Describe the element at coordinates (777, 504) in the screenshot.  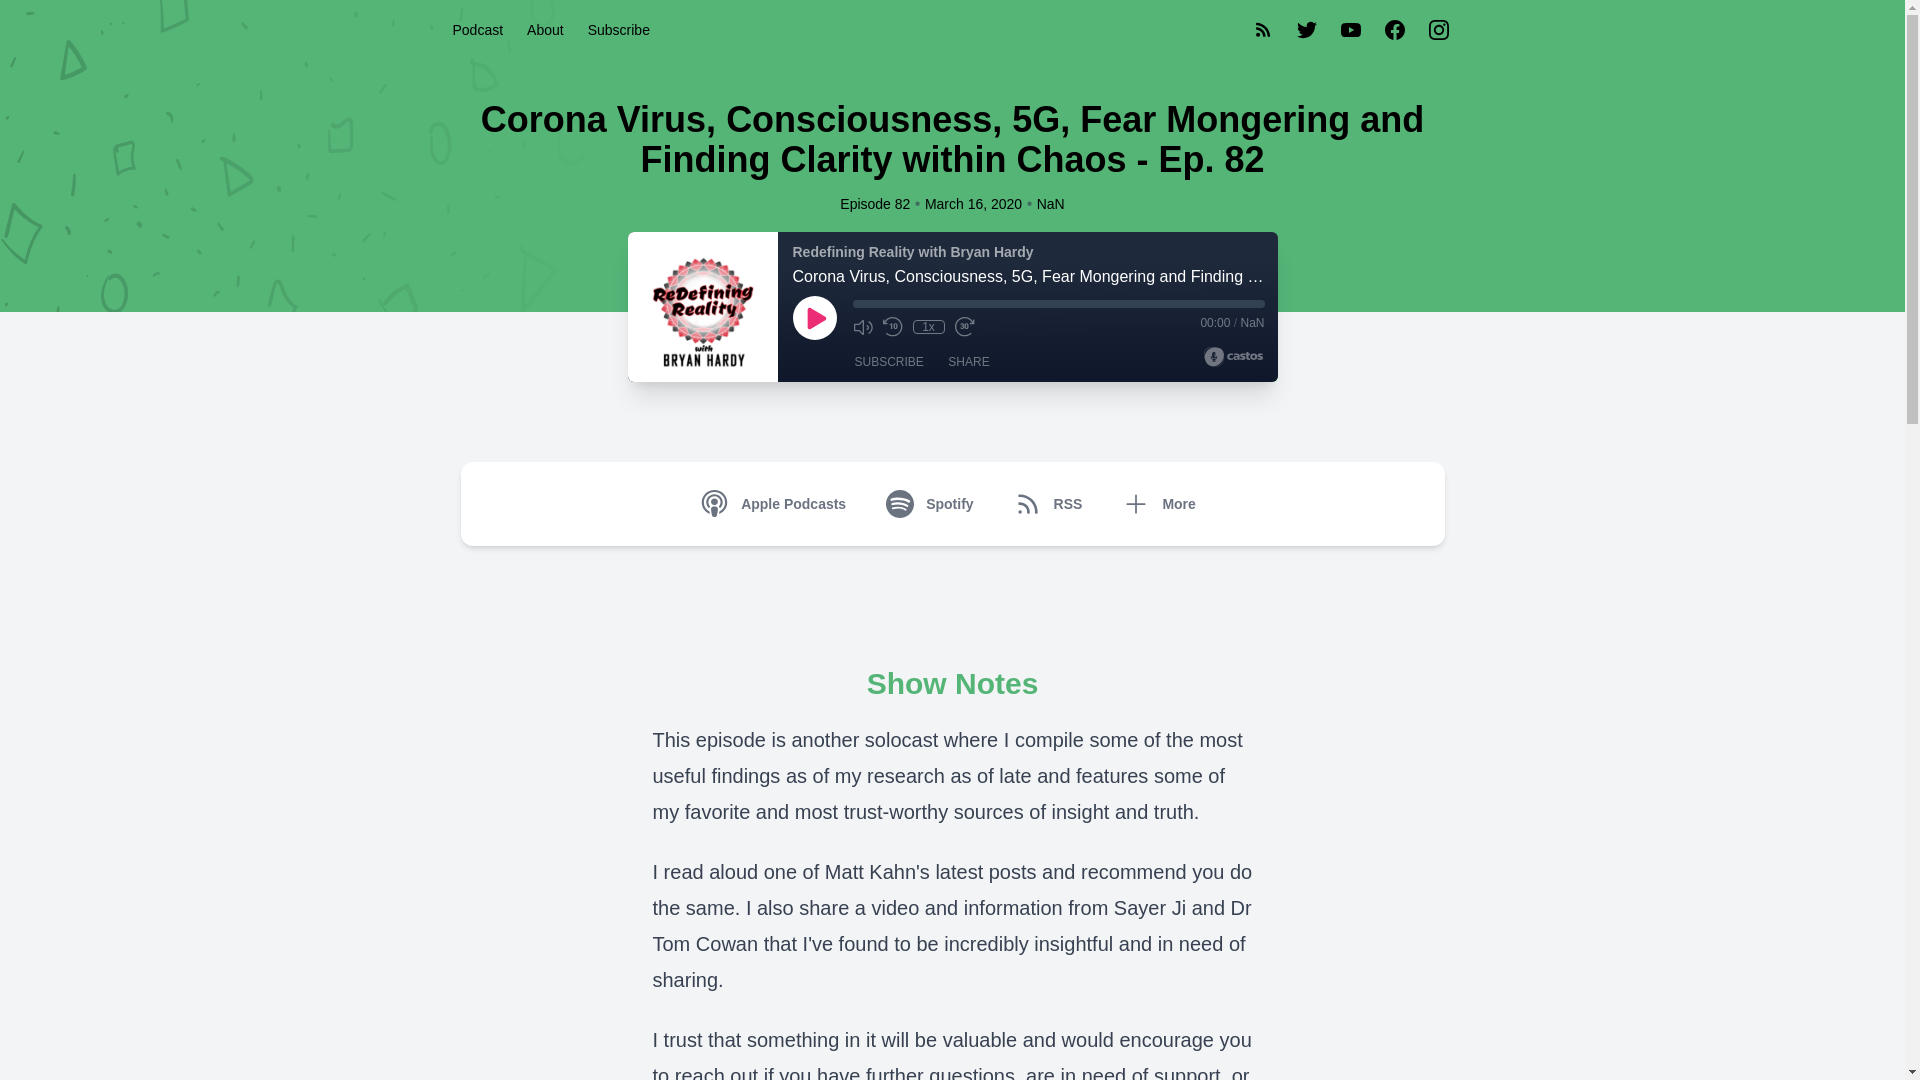
I see `Apple Podcasts` at that location.